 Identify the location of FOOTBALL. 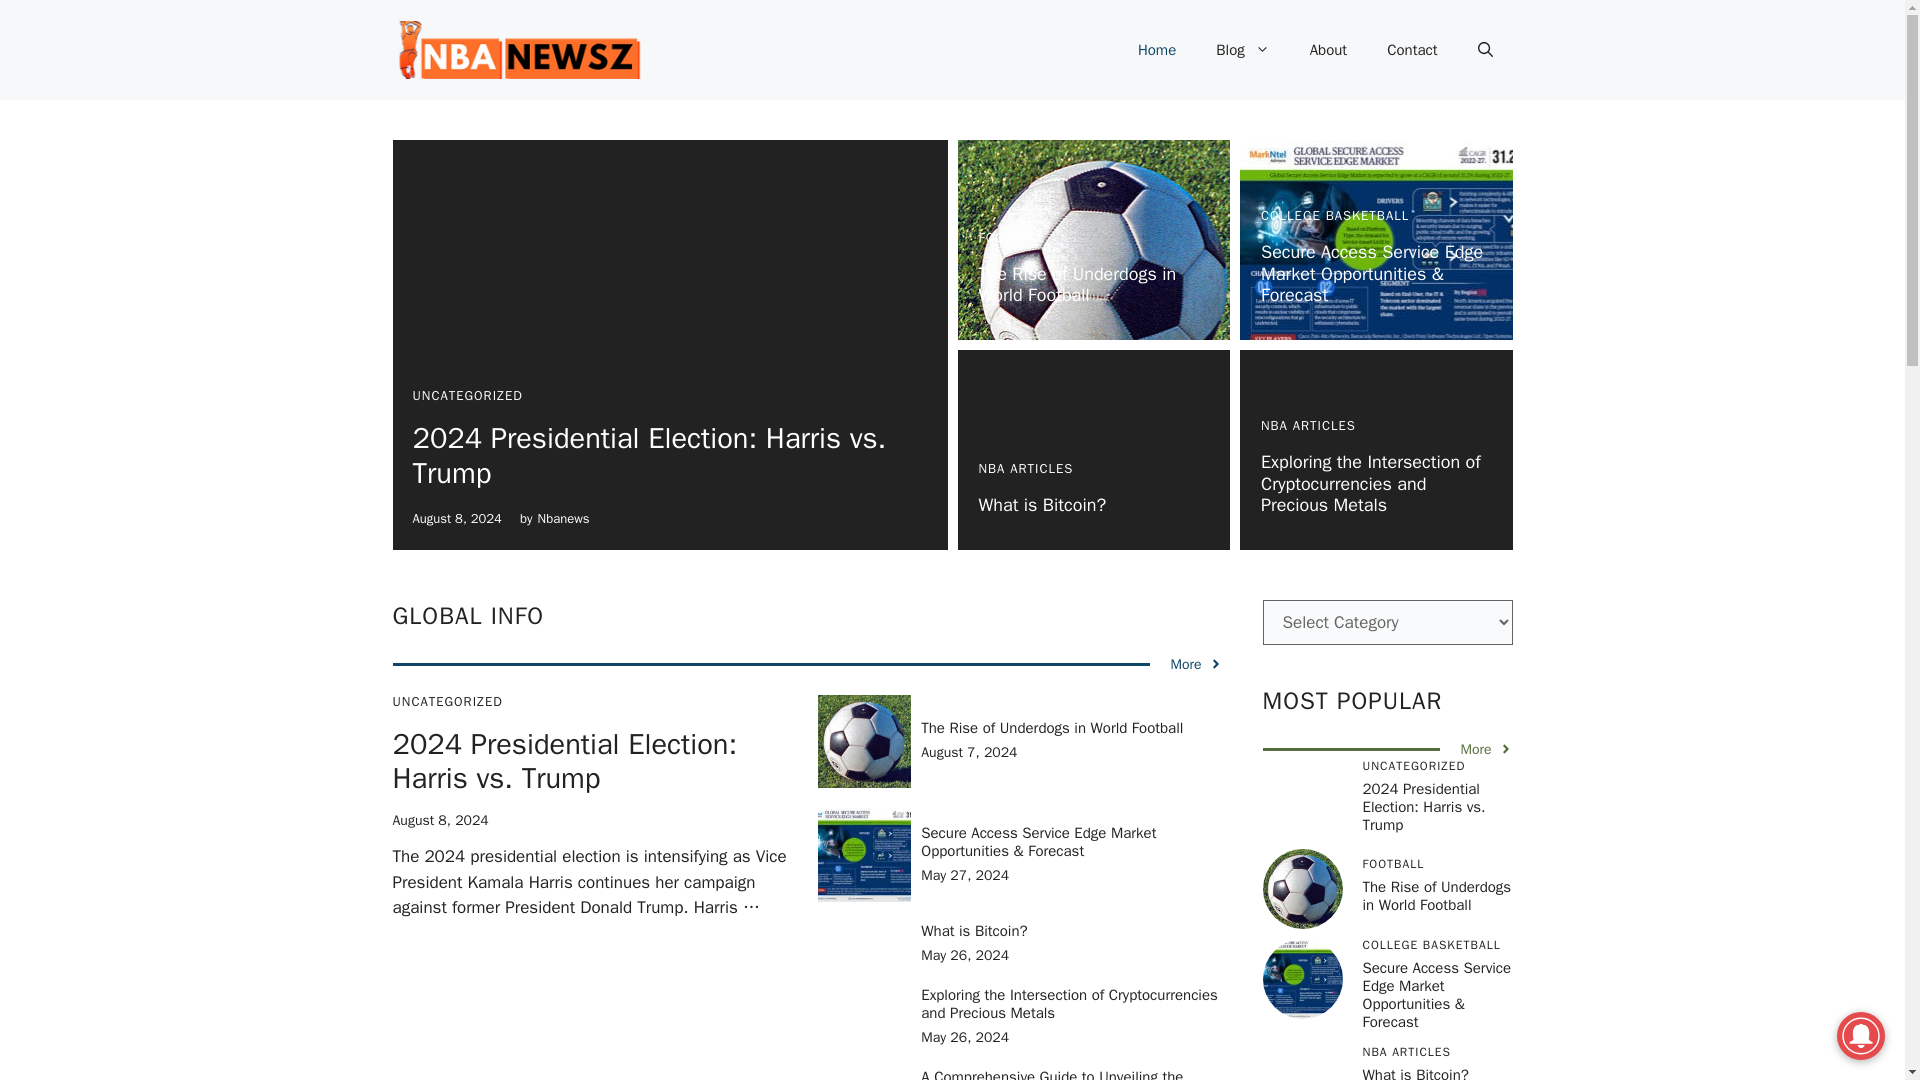
(1010, 237).